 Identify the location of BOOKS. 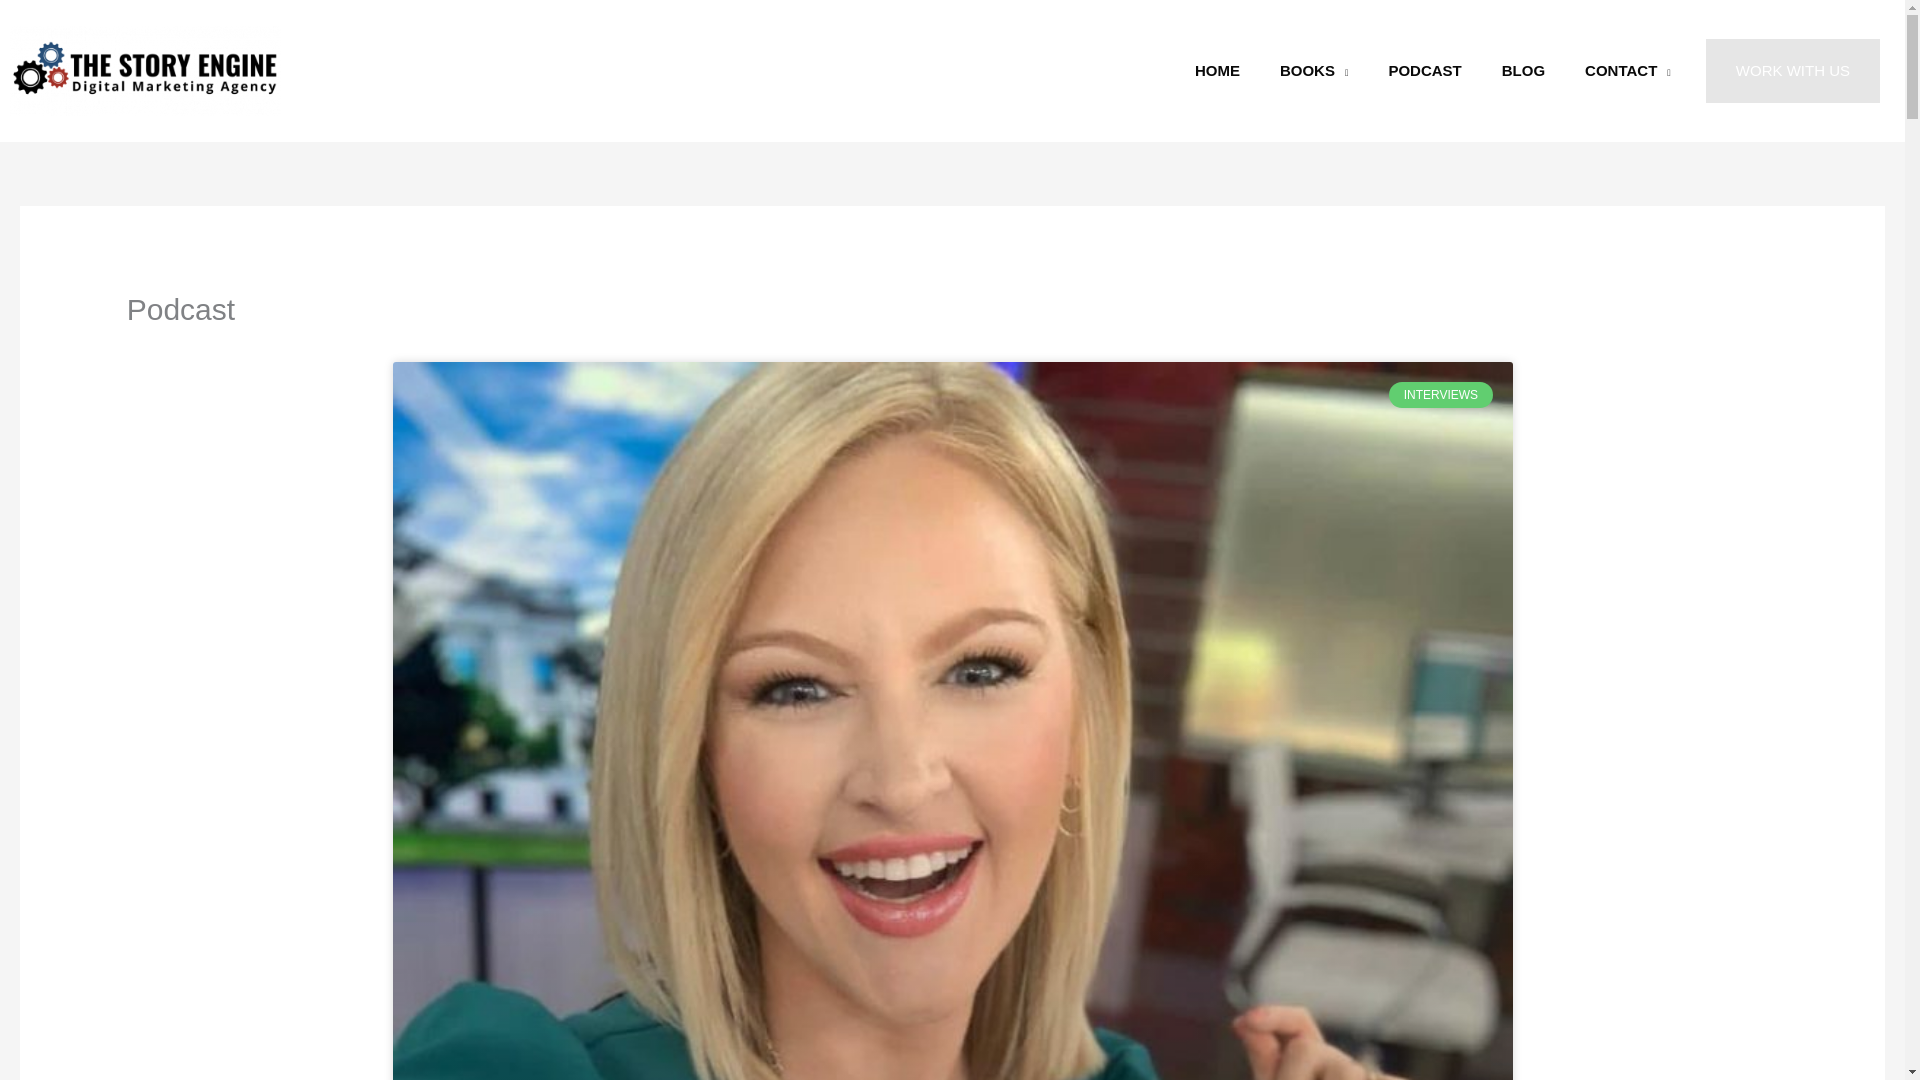
(1314, 70).